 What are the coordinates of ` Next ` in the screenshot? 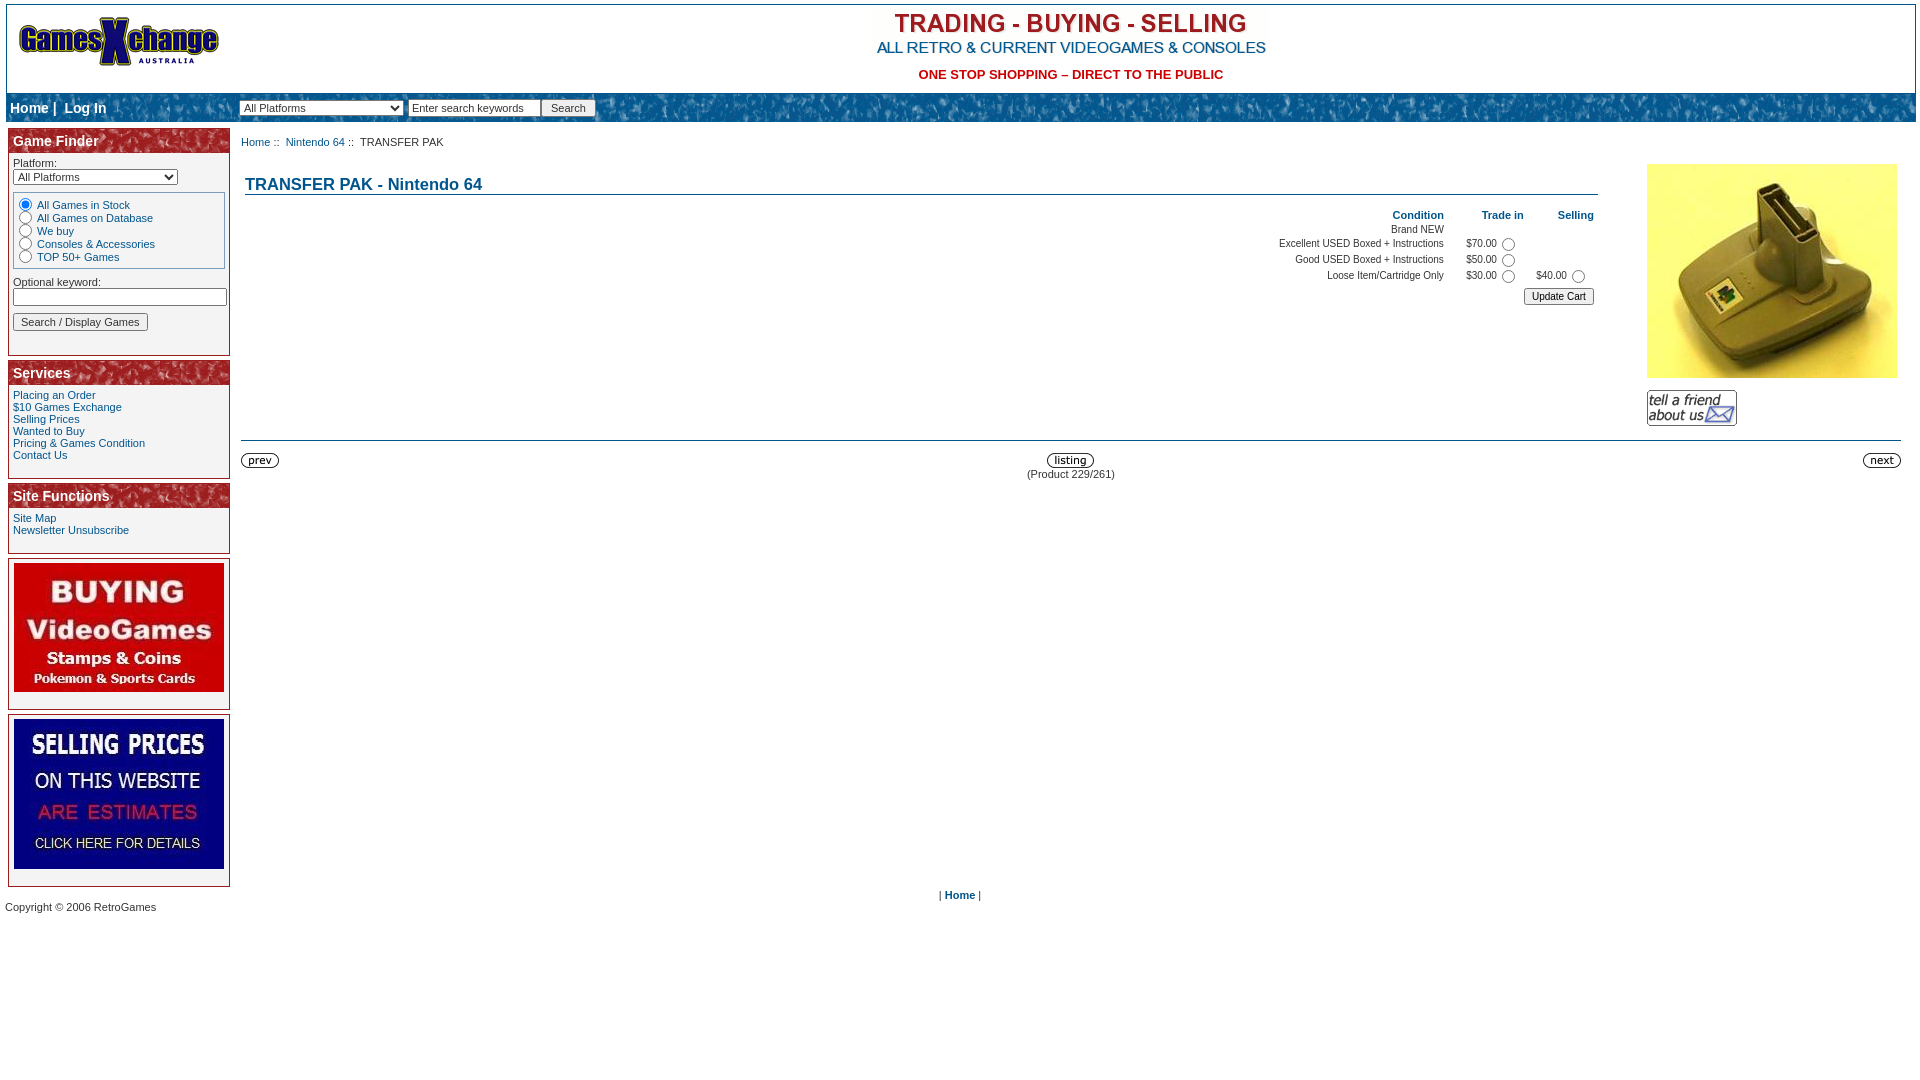 It's located at (1882, 460).